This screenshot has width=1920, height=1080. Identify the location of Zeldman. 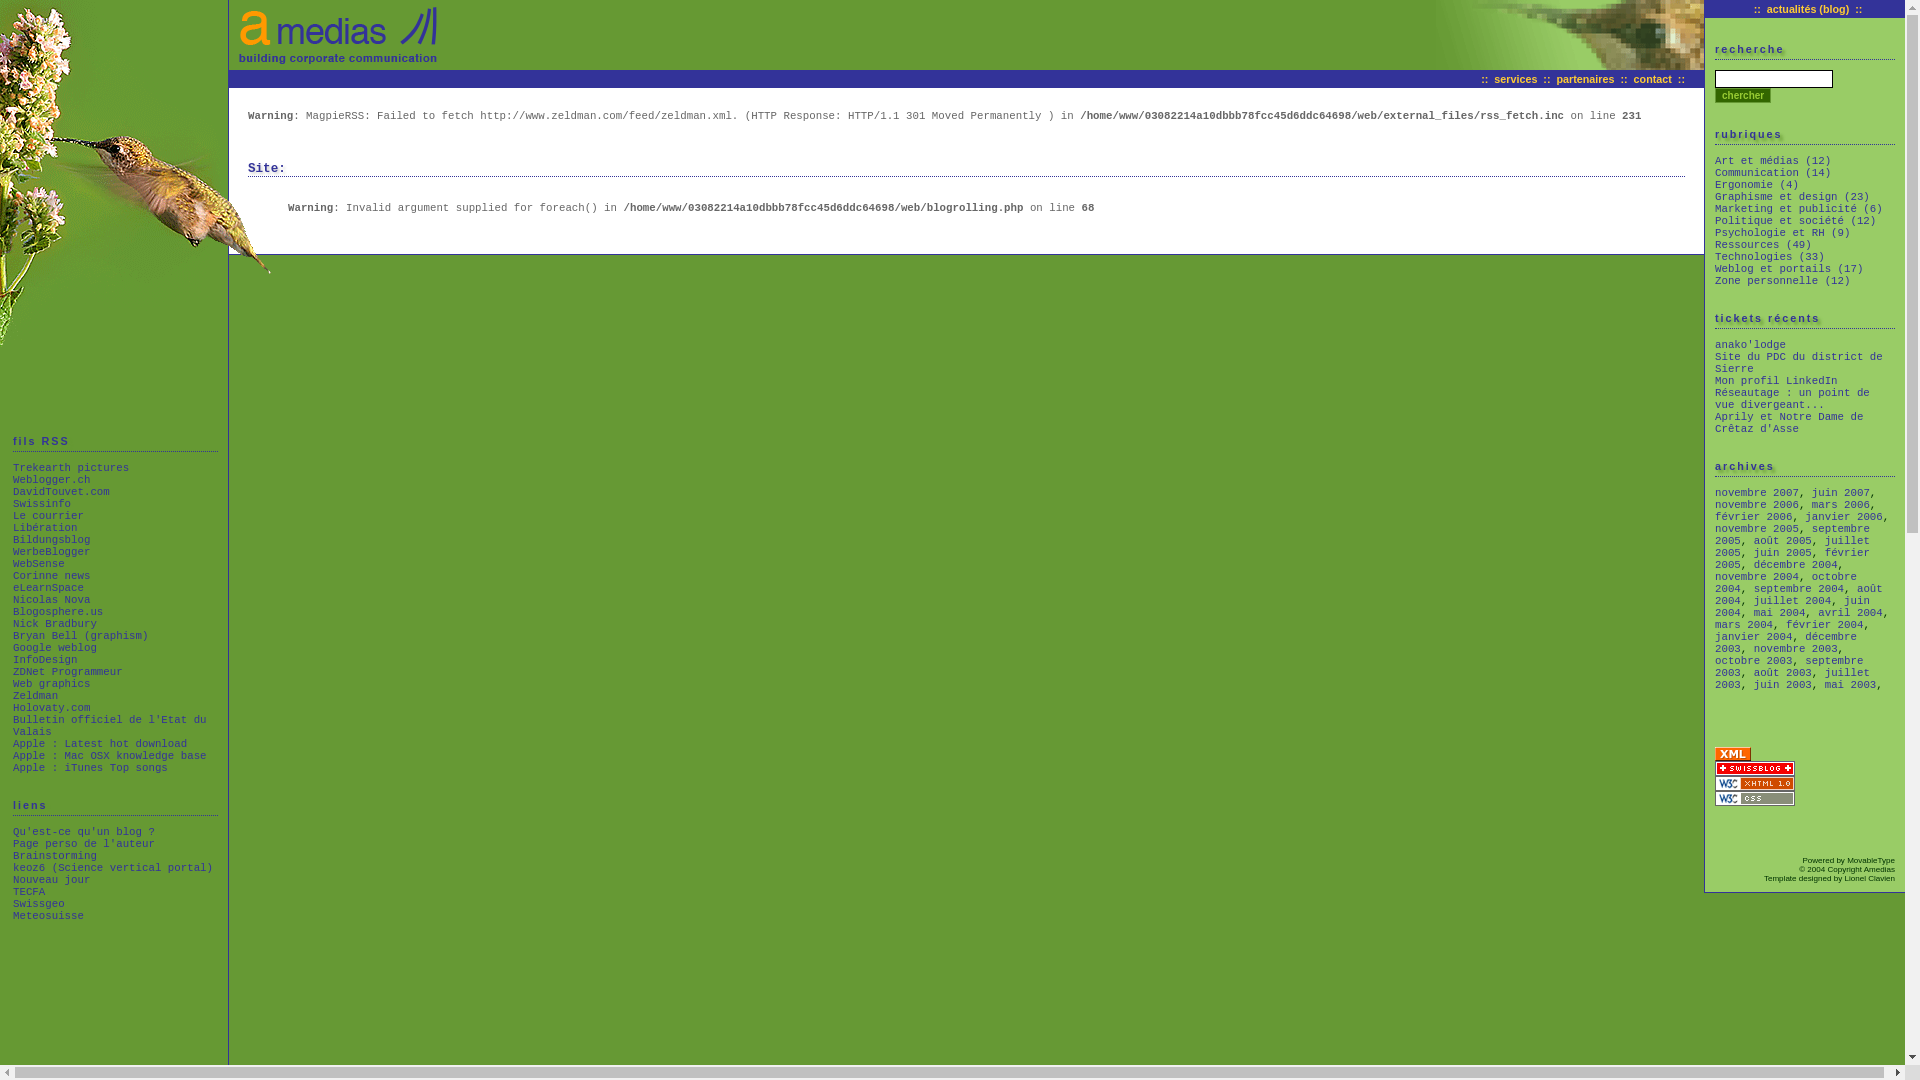
(36, 696).